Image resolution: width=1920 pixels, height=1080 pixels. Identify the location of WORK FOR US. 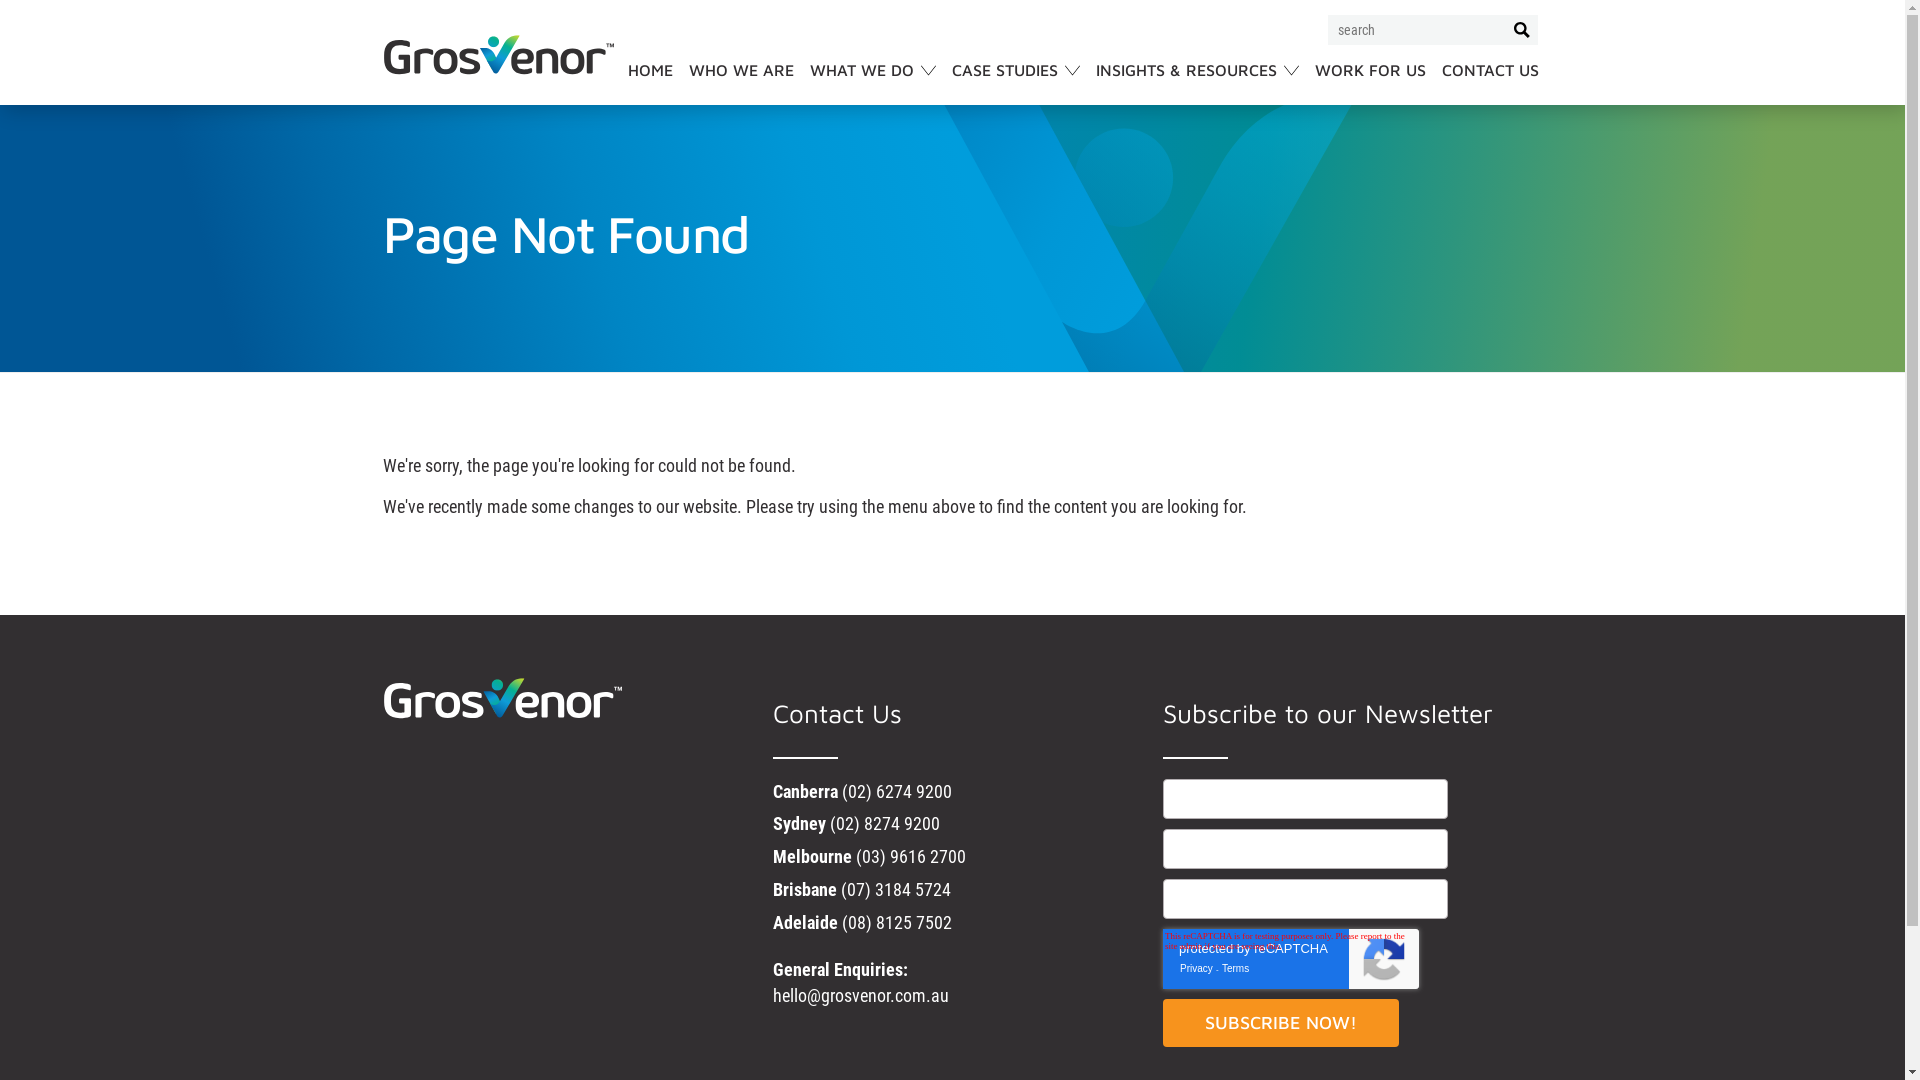
(1370, 83).